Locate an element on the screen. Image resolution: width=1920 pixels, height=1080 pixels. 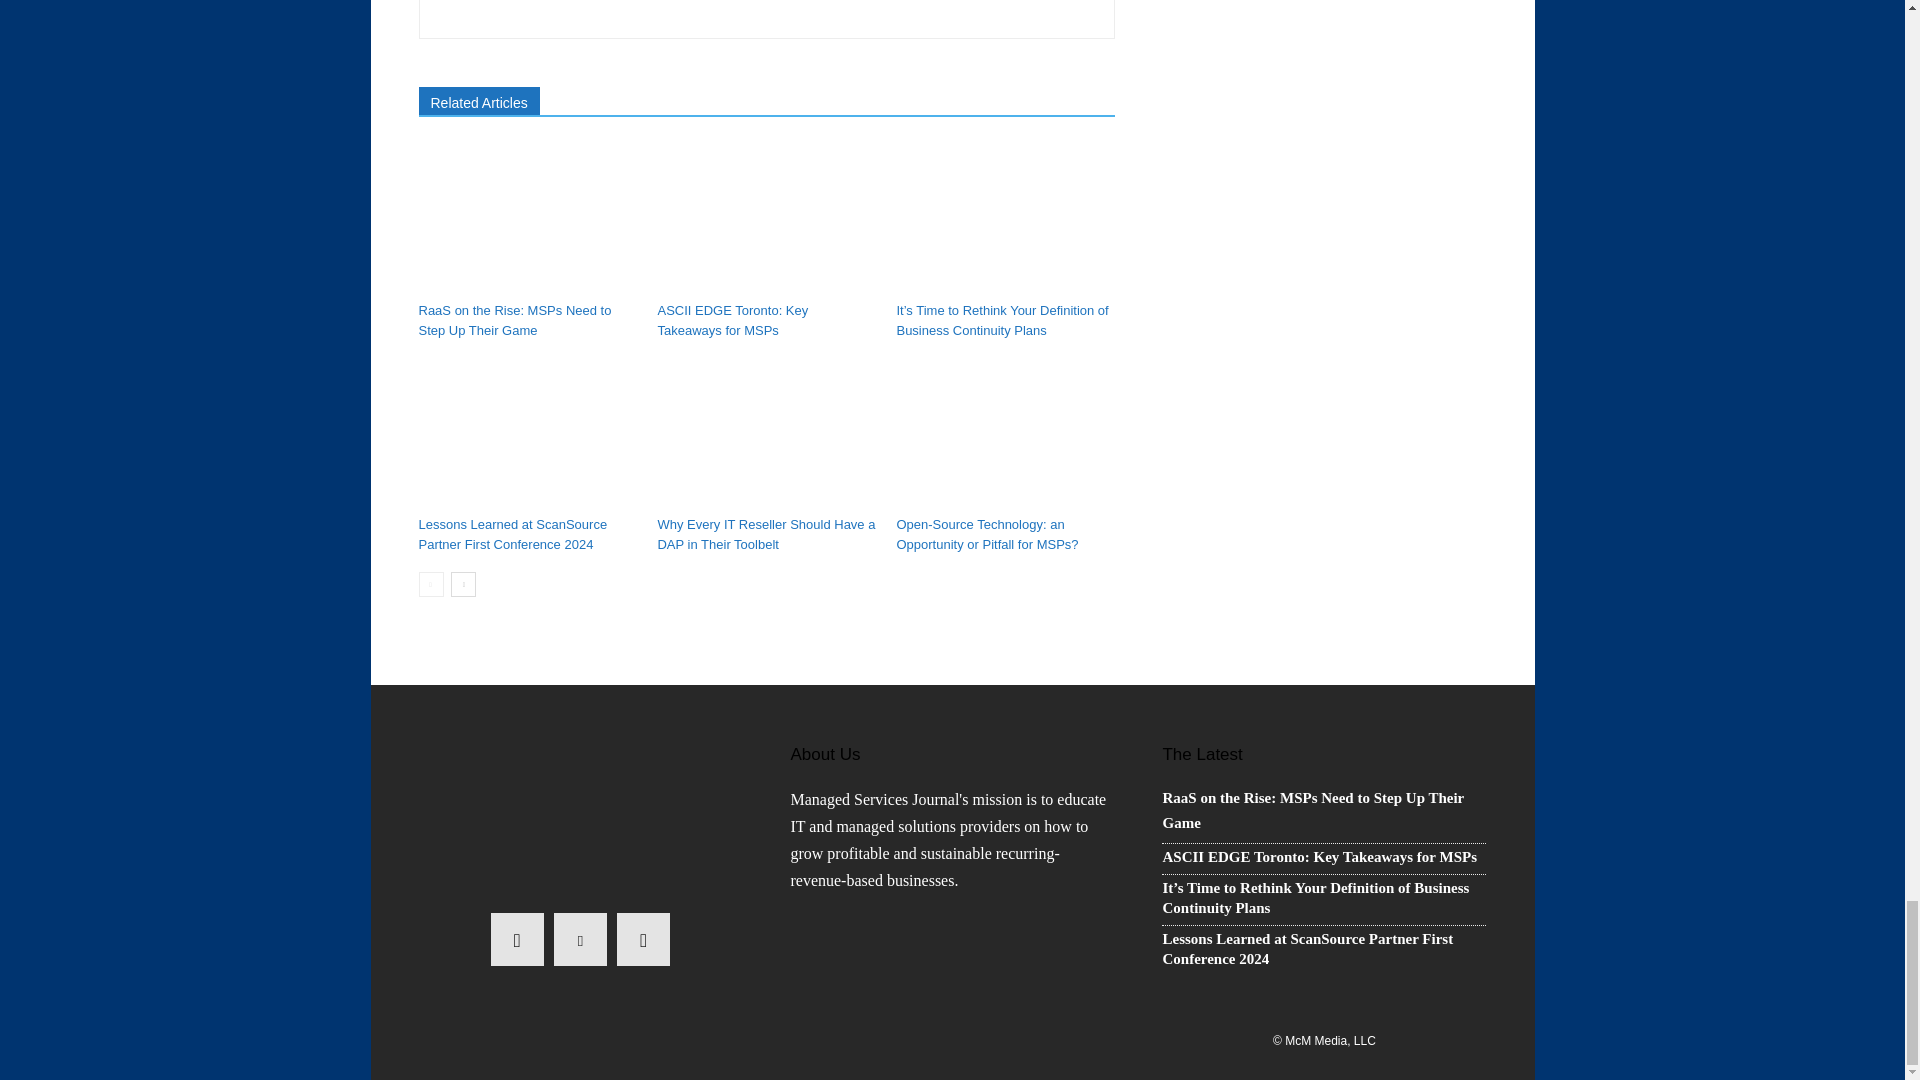
RaaS on the Rise: MSPs Need to Step Up Their Game is located at coordinates (514, 320).